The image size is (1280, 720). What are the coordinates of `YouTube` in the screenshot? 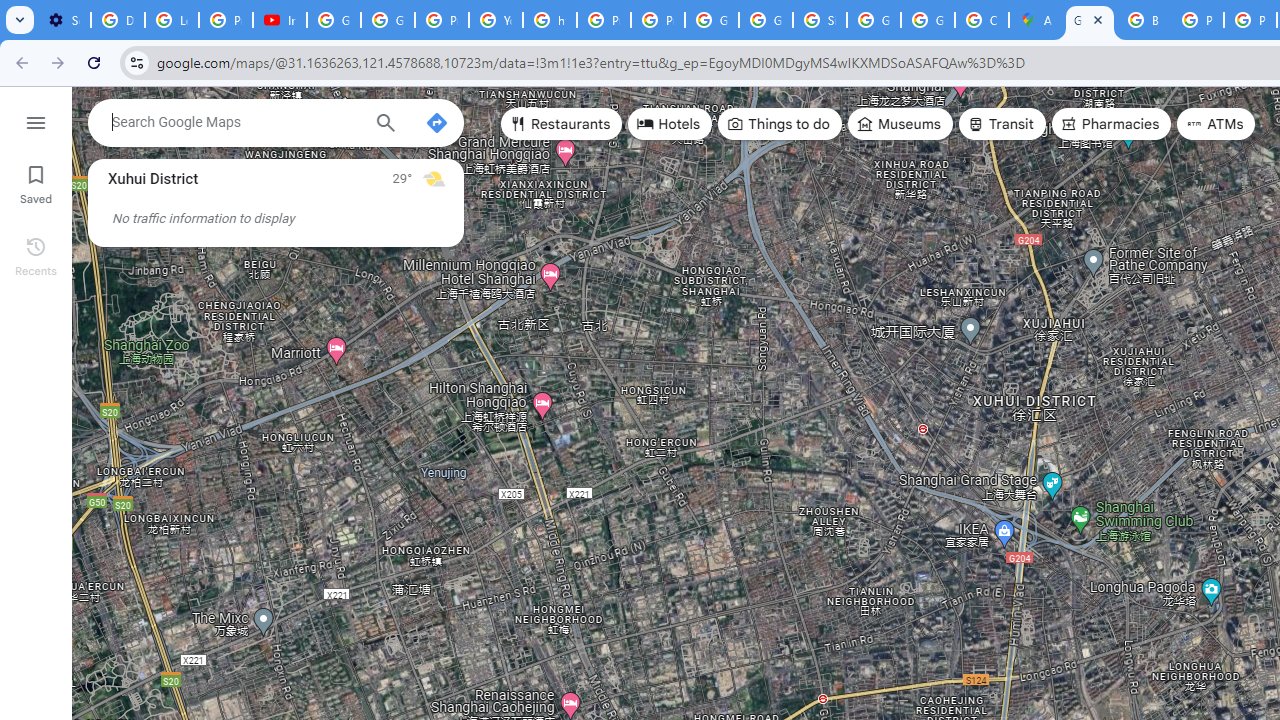 It's located at (496, 20).